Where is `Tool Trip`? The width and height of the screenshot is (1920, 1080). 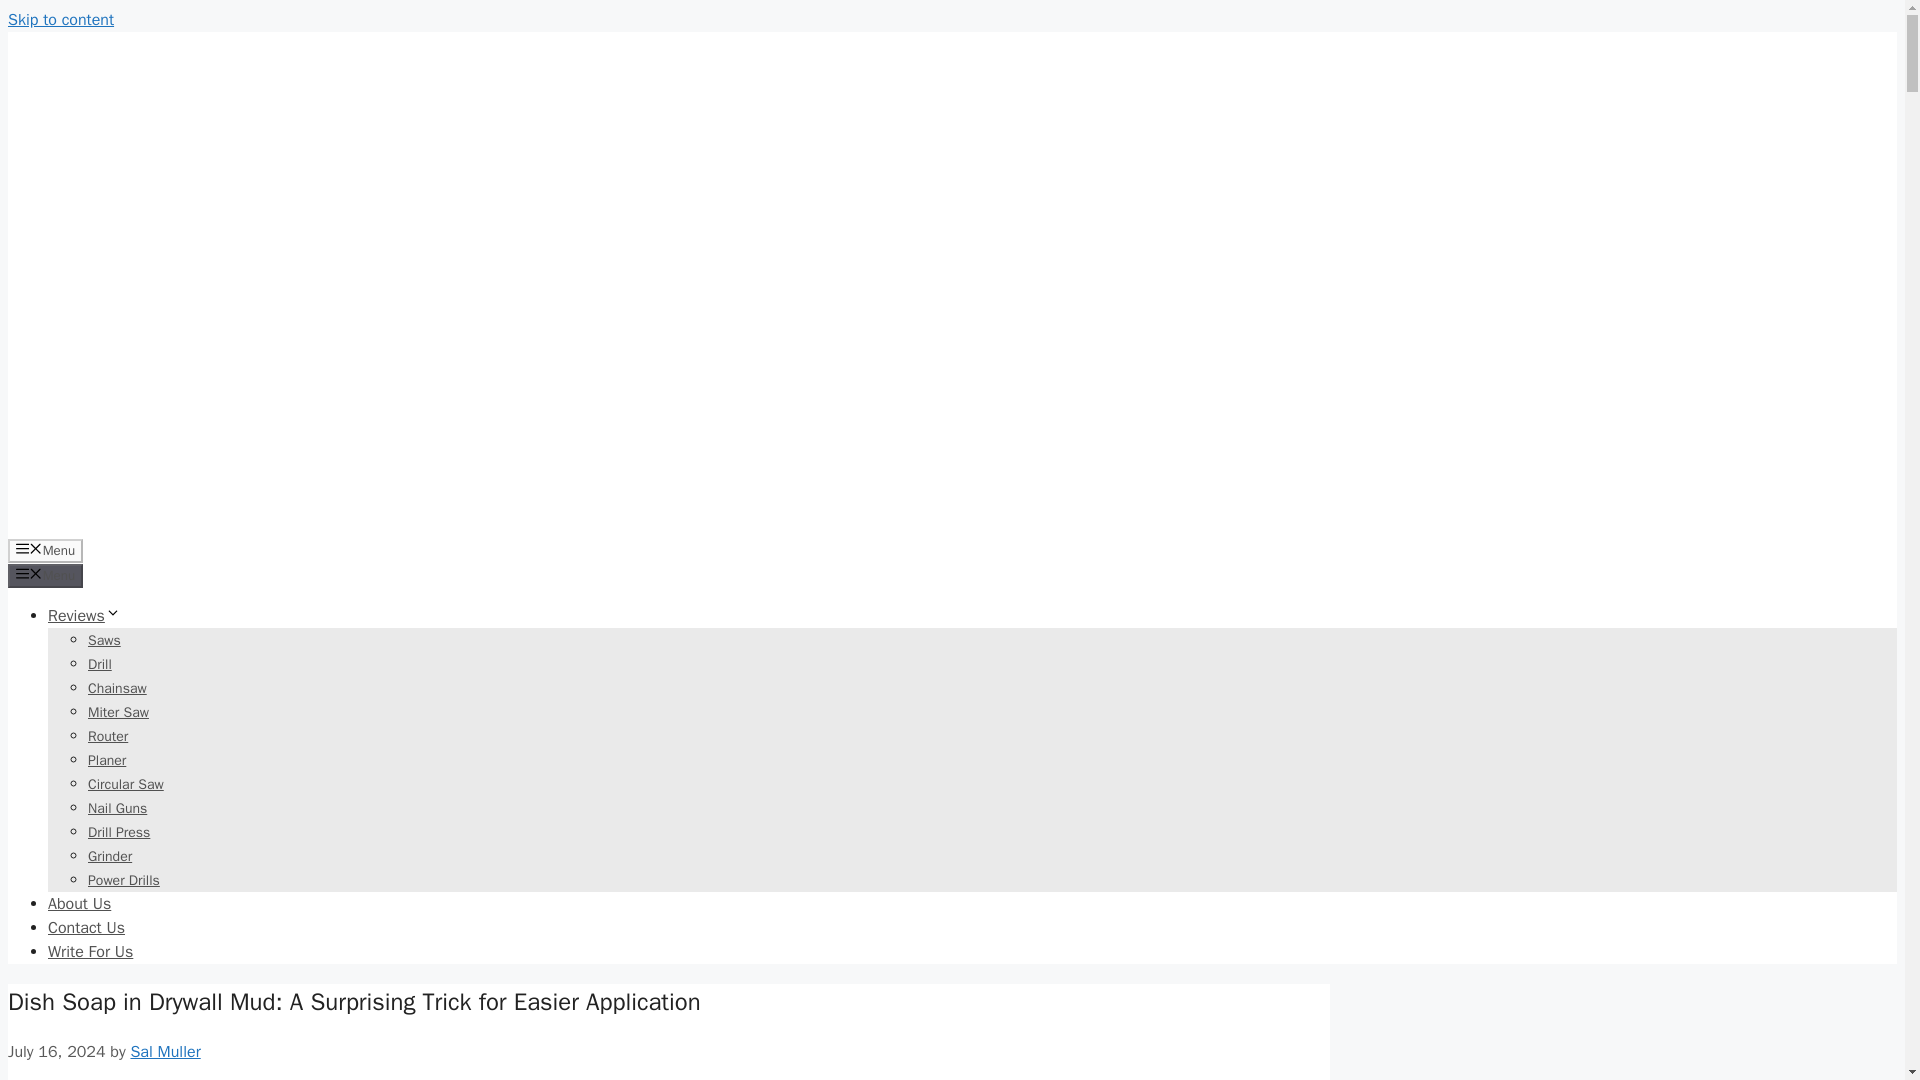 Tool Trip is located at coordinates (98, 526).